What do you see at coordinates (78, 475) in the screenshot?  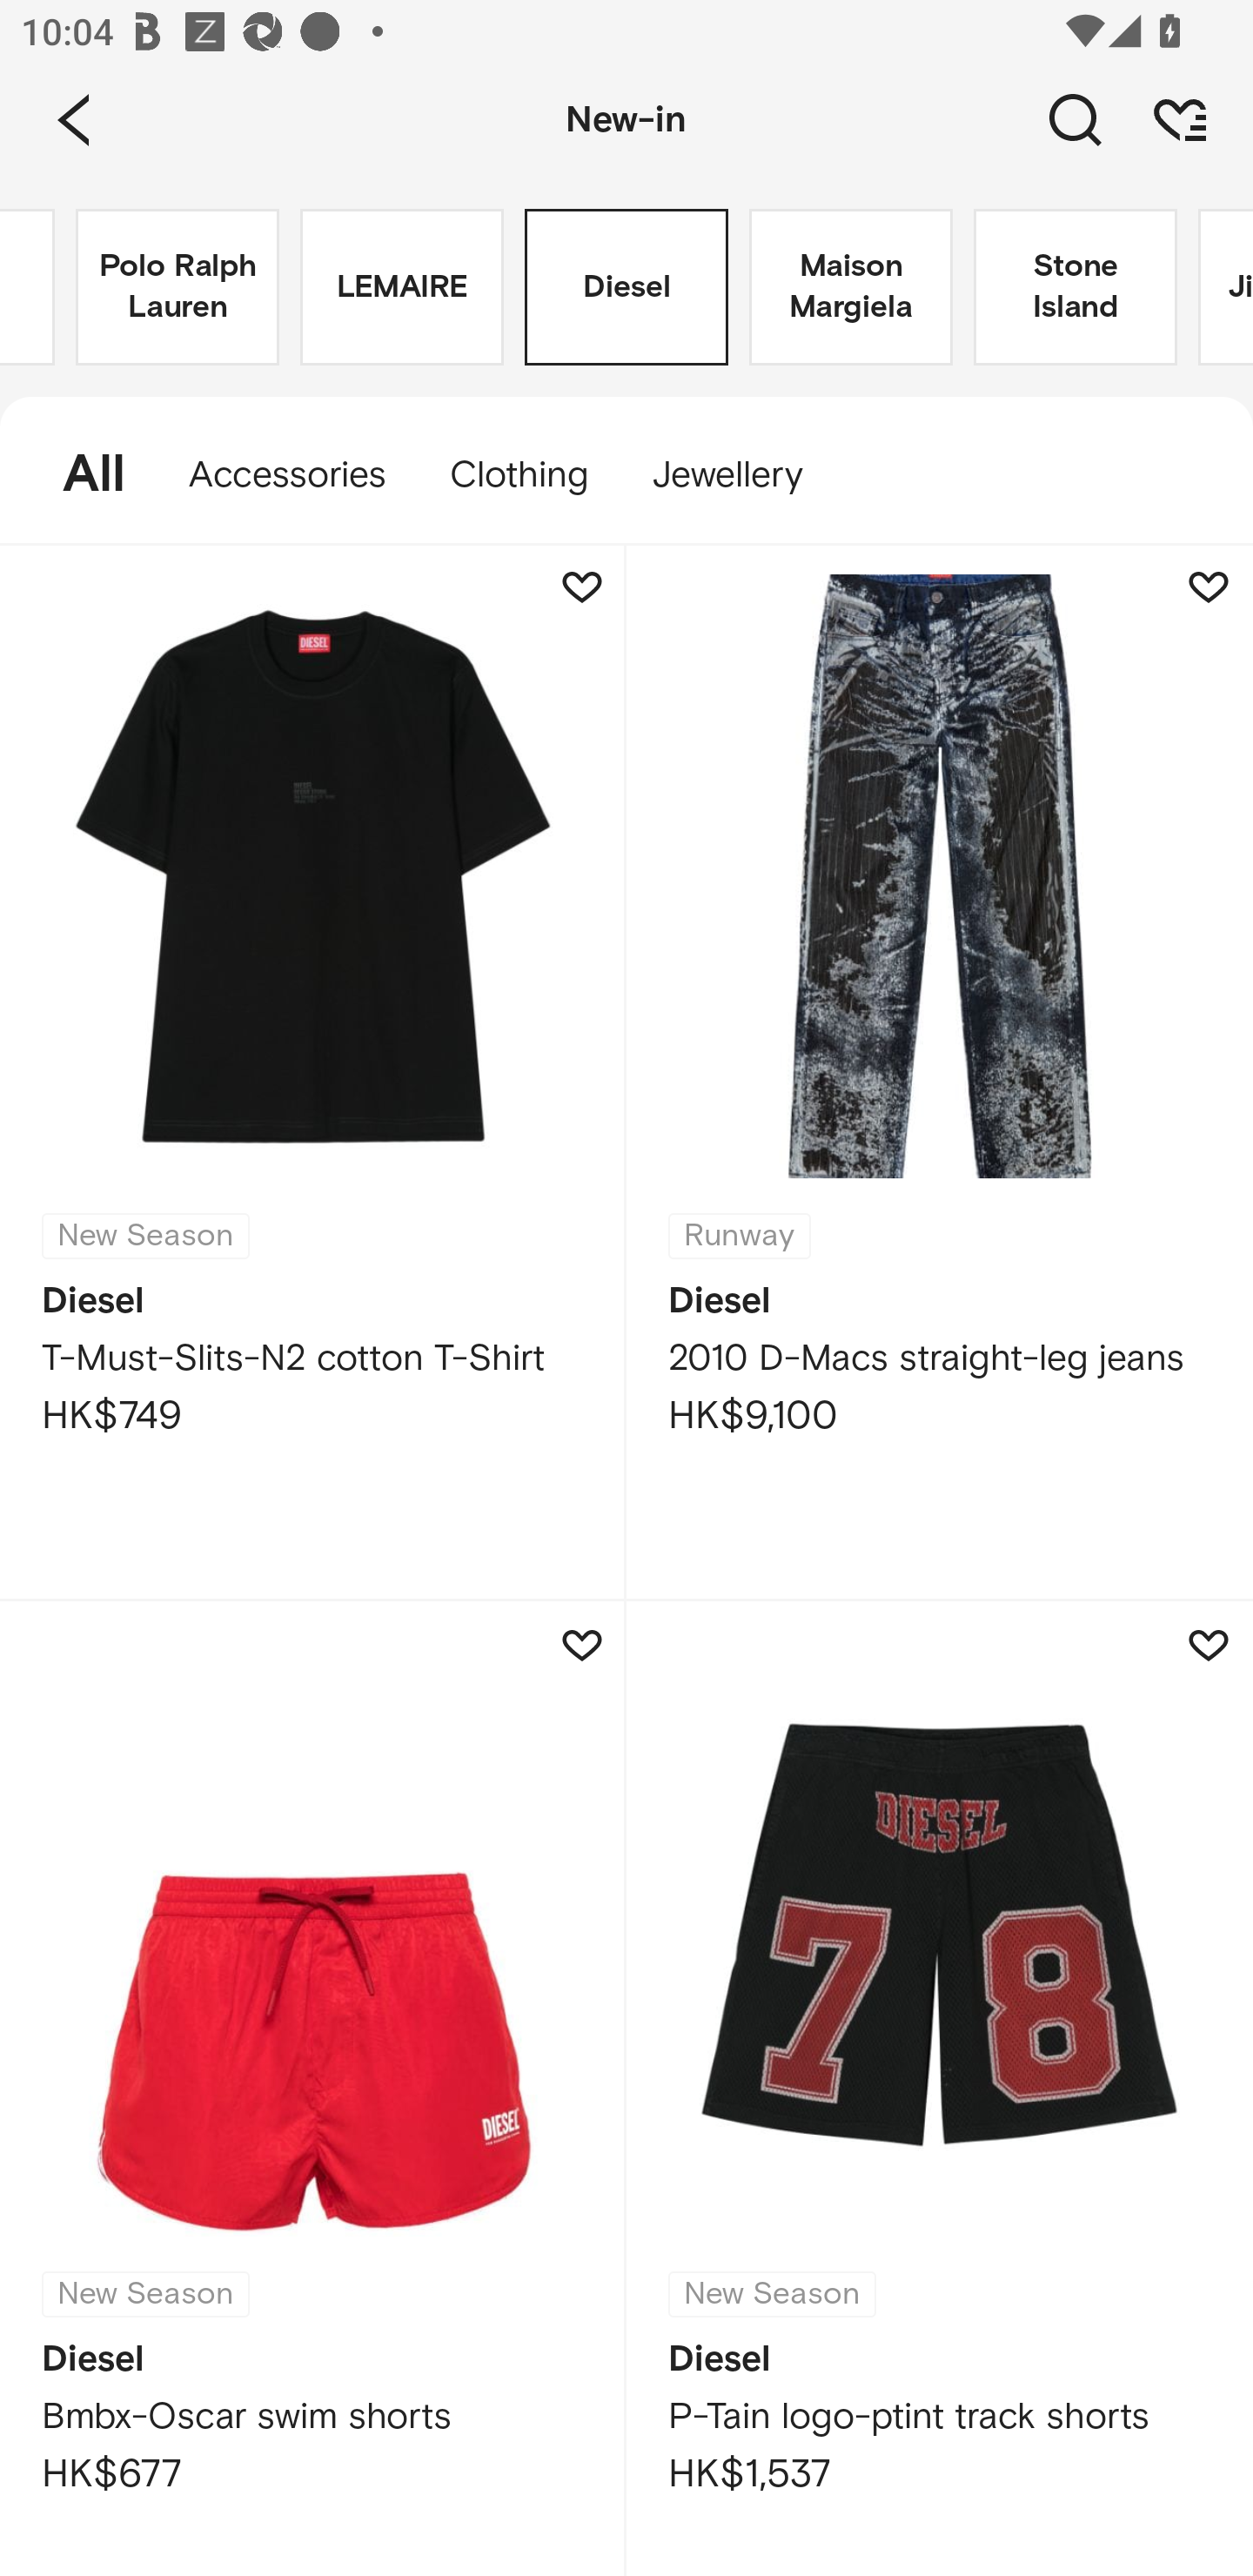 I see `All` at bounding box center [78, 475].